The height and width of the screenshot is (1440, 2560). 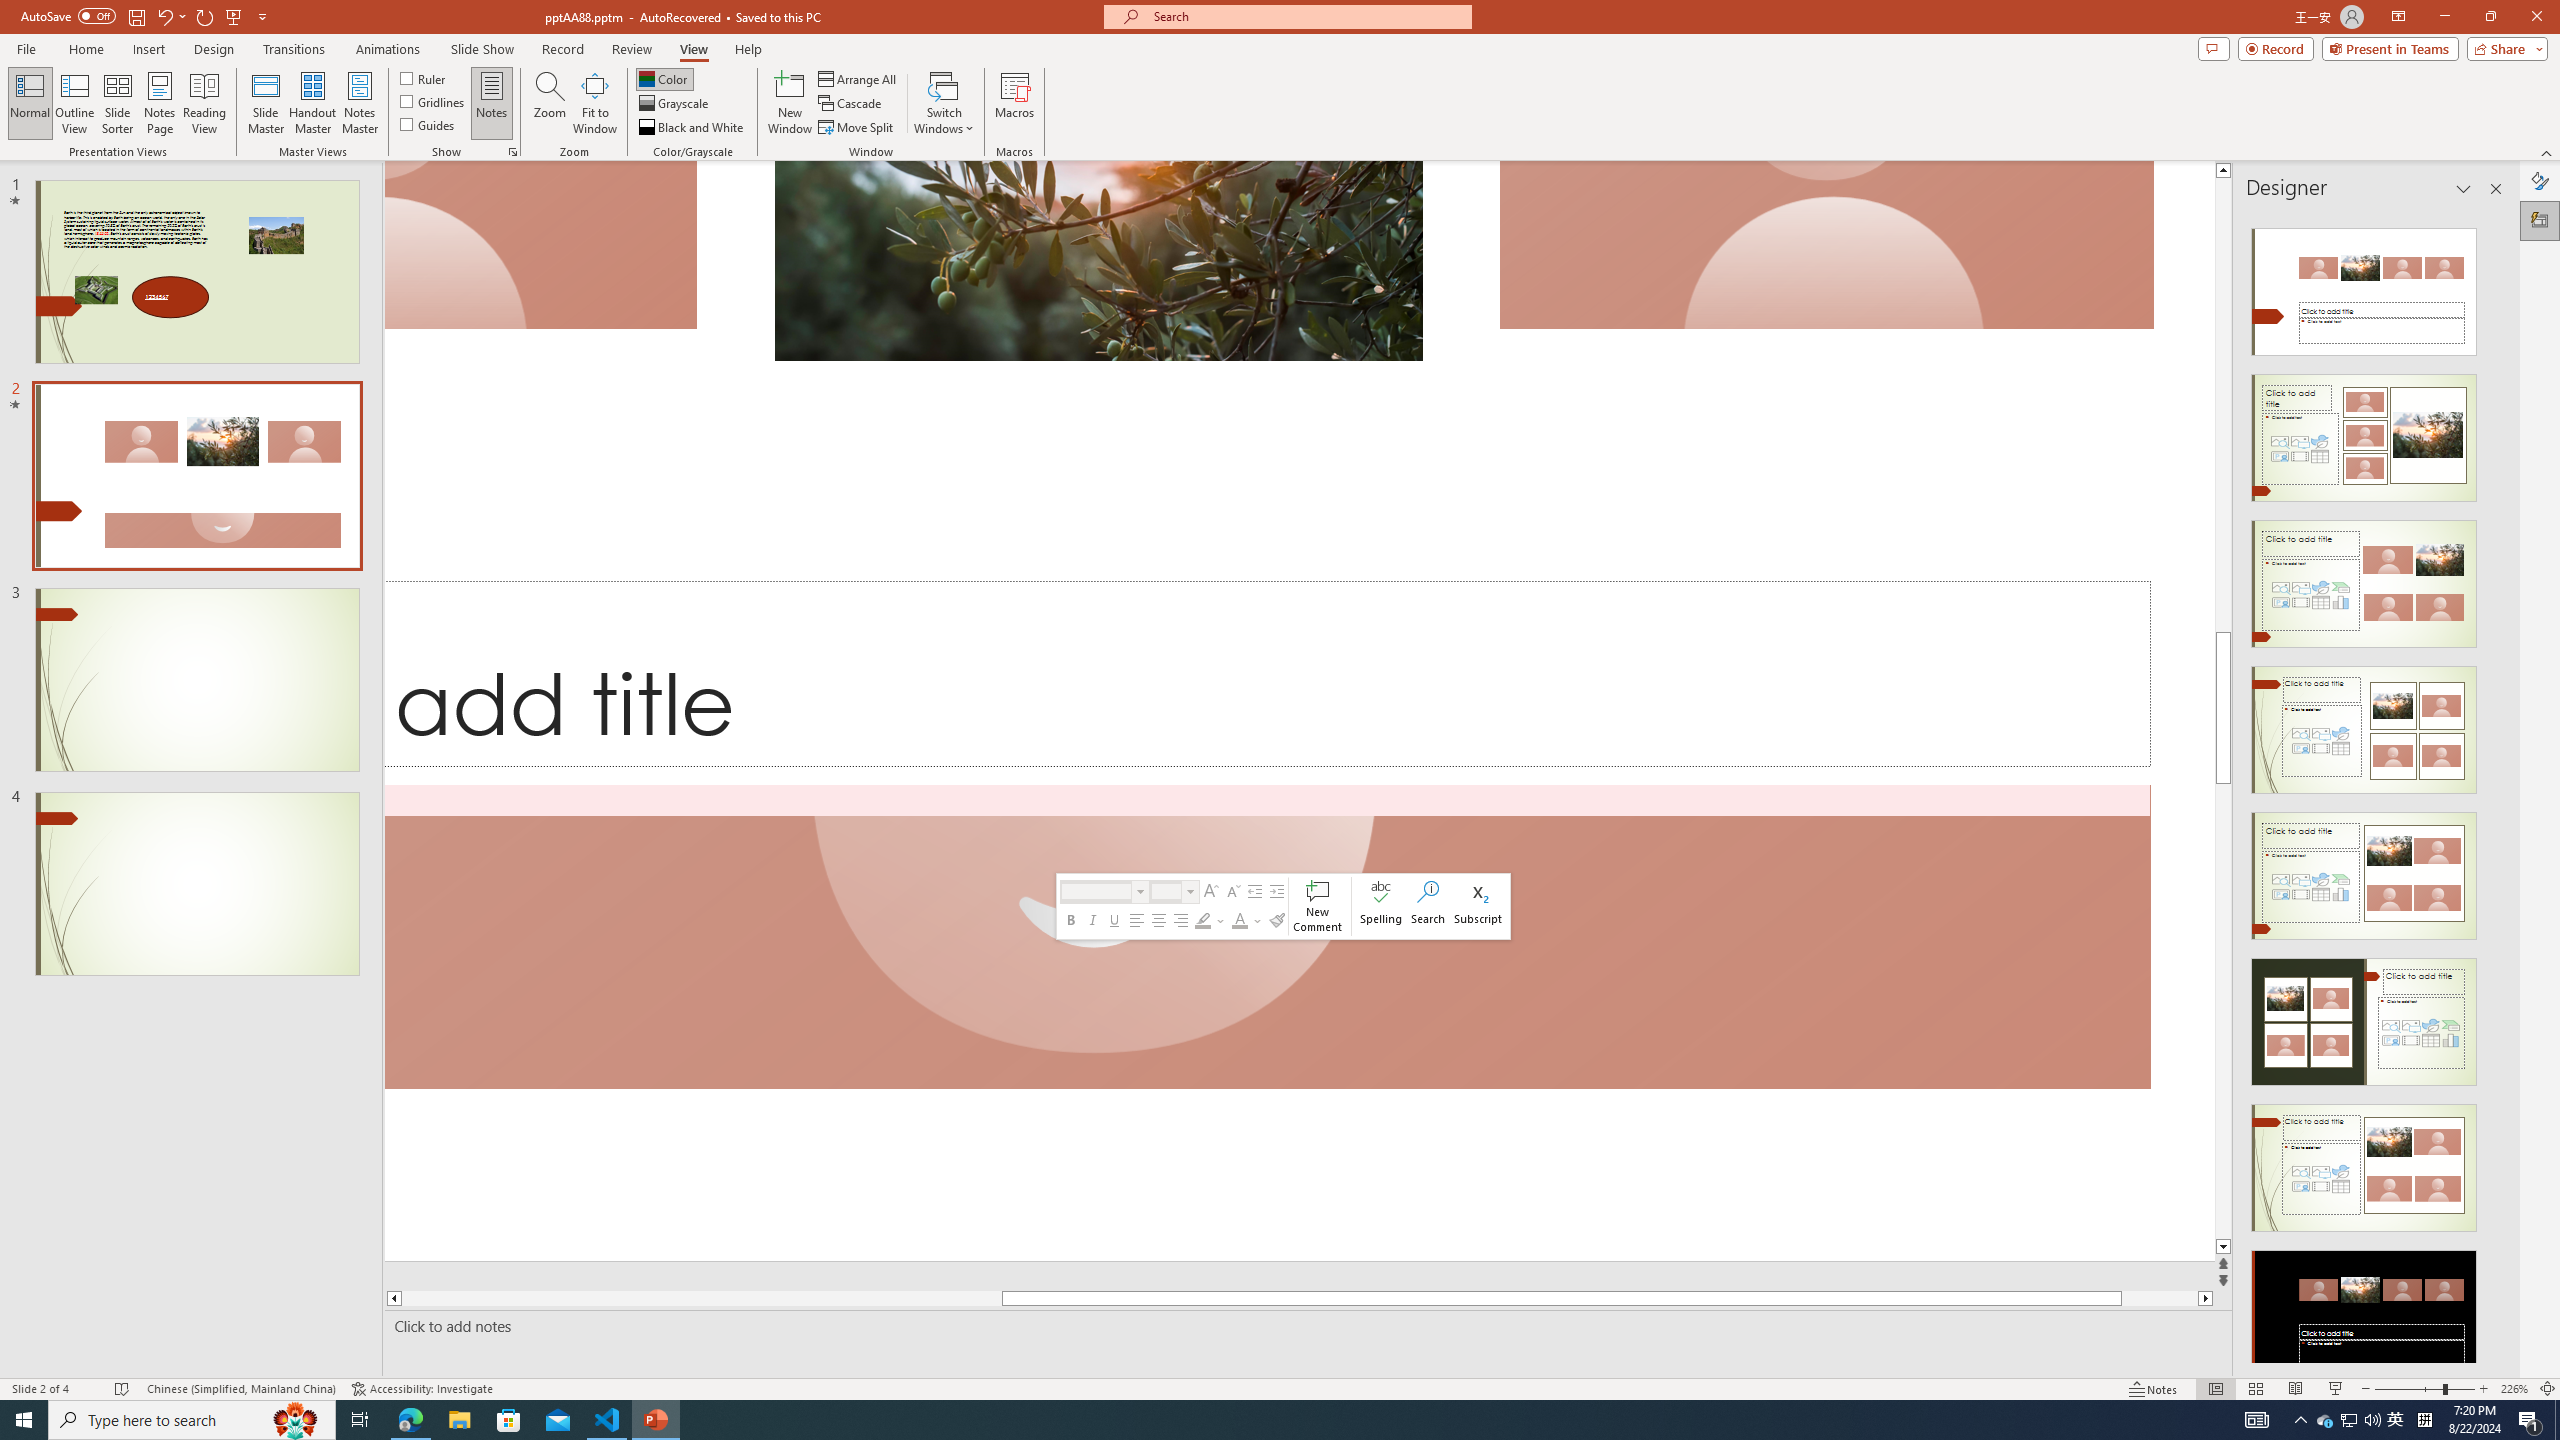 I want to click on Outline View, so click(x=75, y=103).